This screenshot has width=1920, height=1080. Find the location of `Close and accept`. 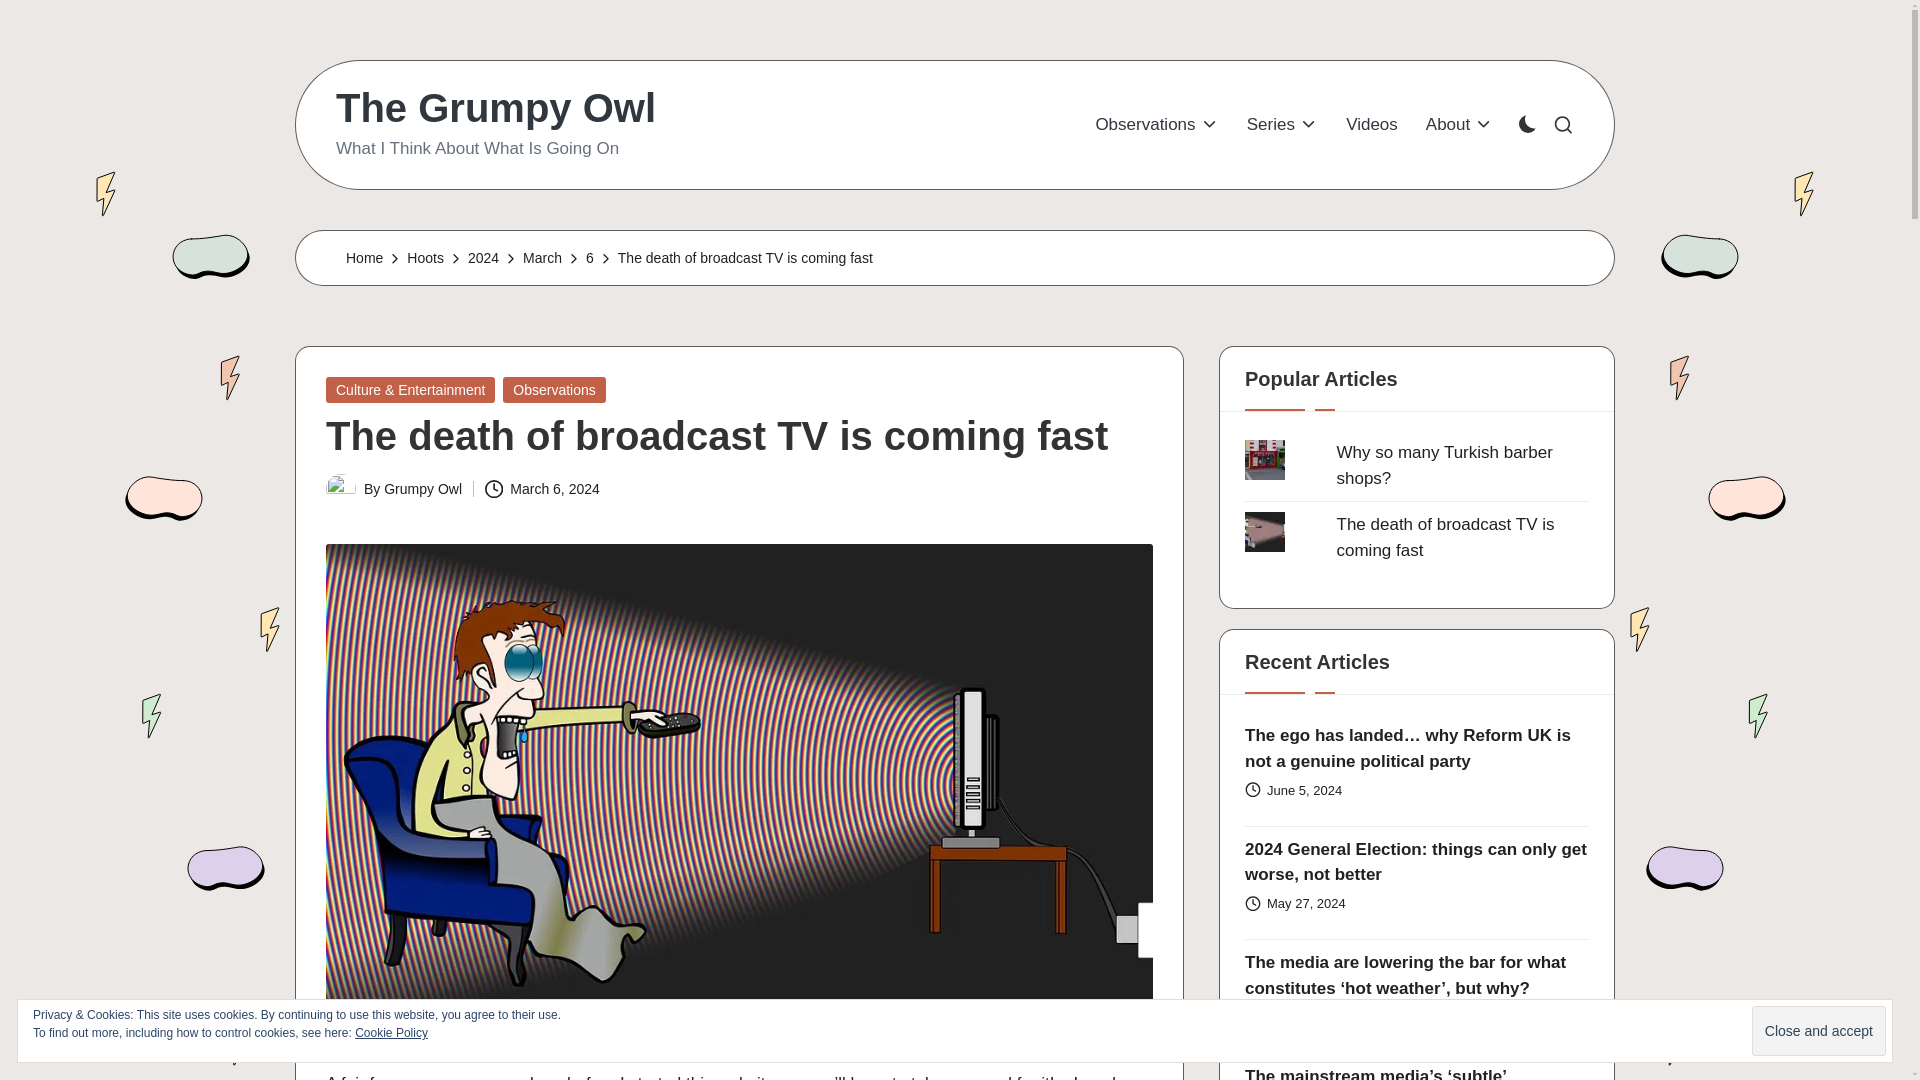

Close and accept is located at coordinates (1818, 1030).